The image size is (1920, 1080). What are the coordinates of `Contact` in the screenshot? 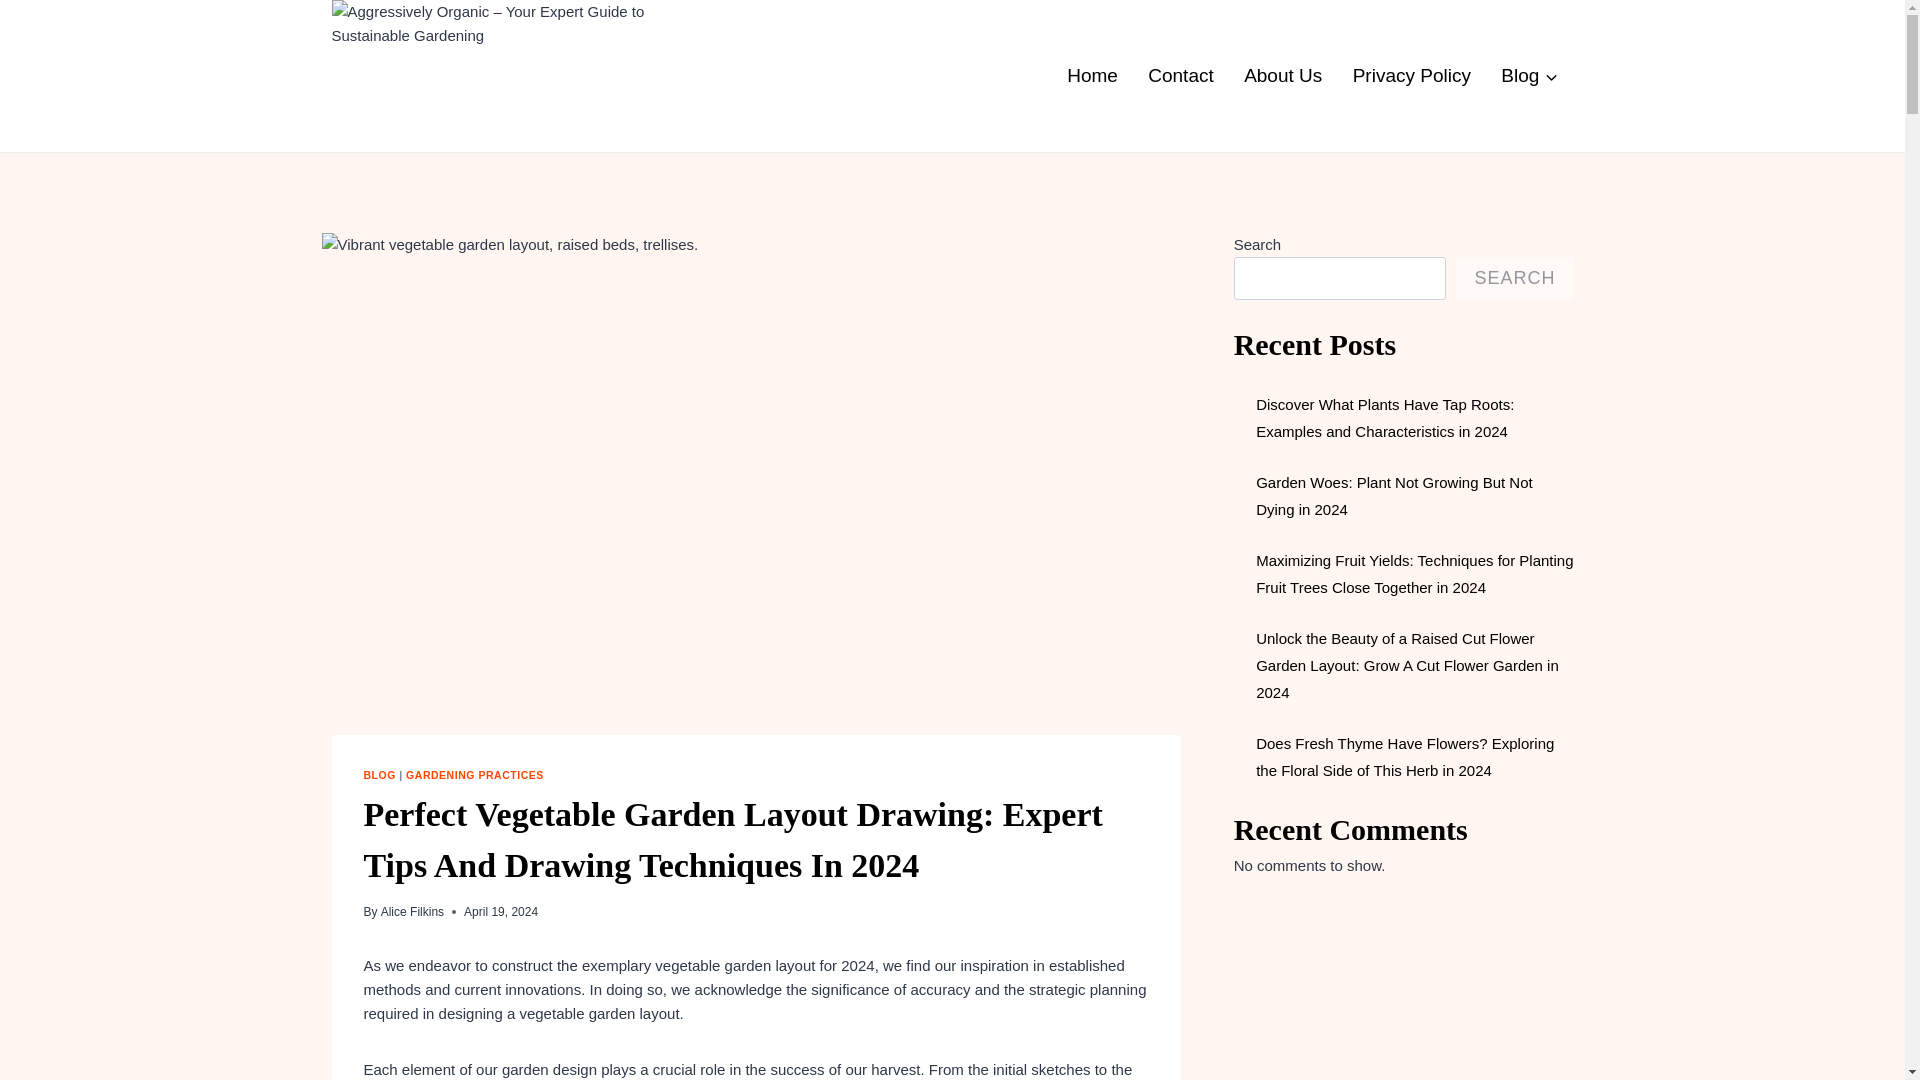 It's located at (1180, 75).